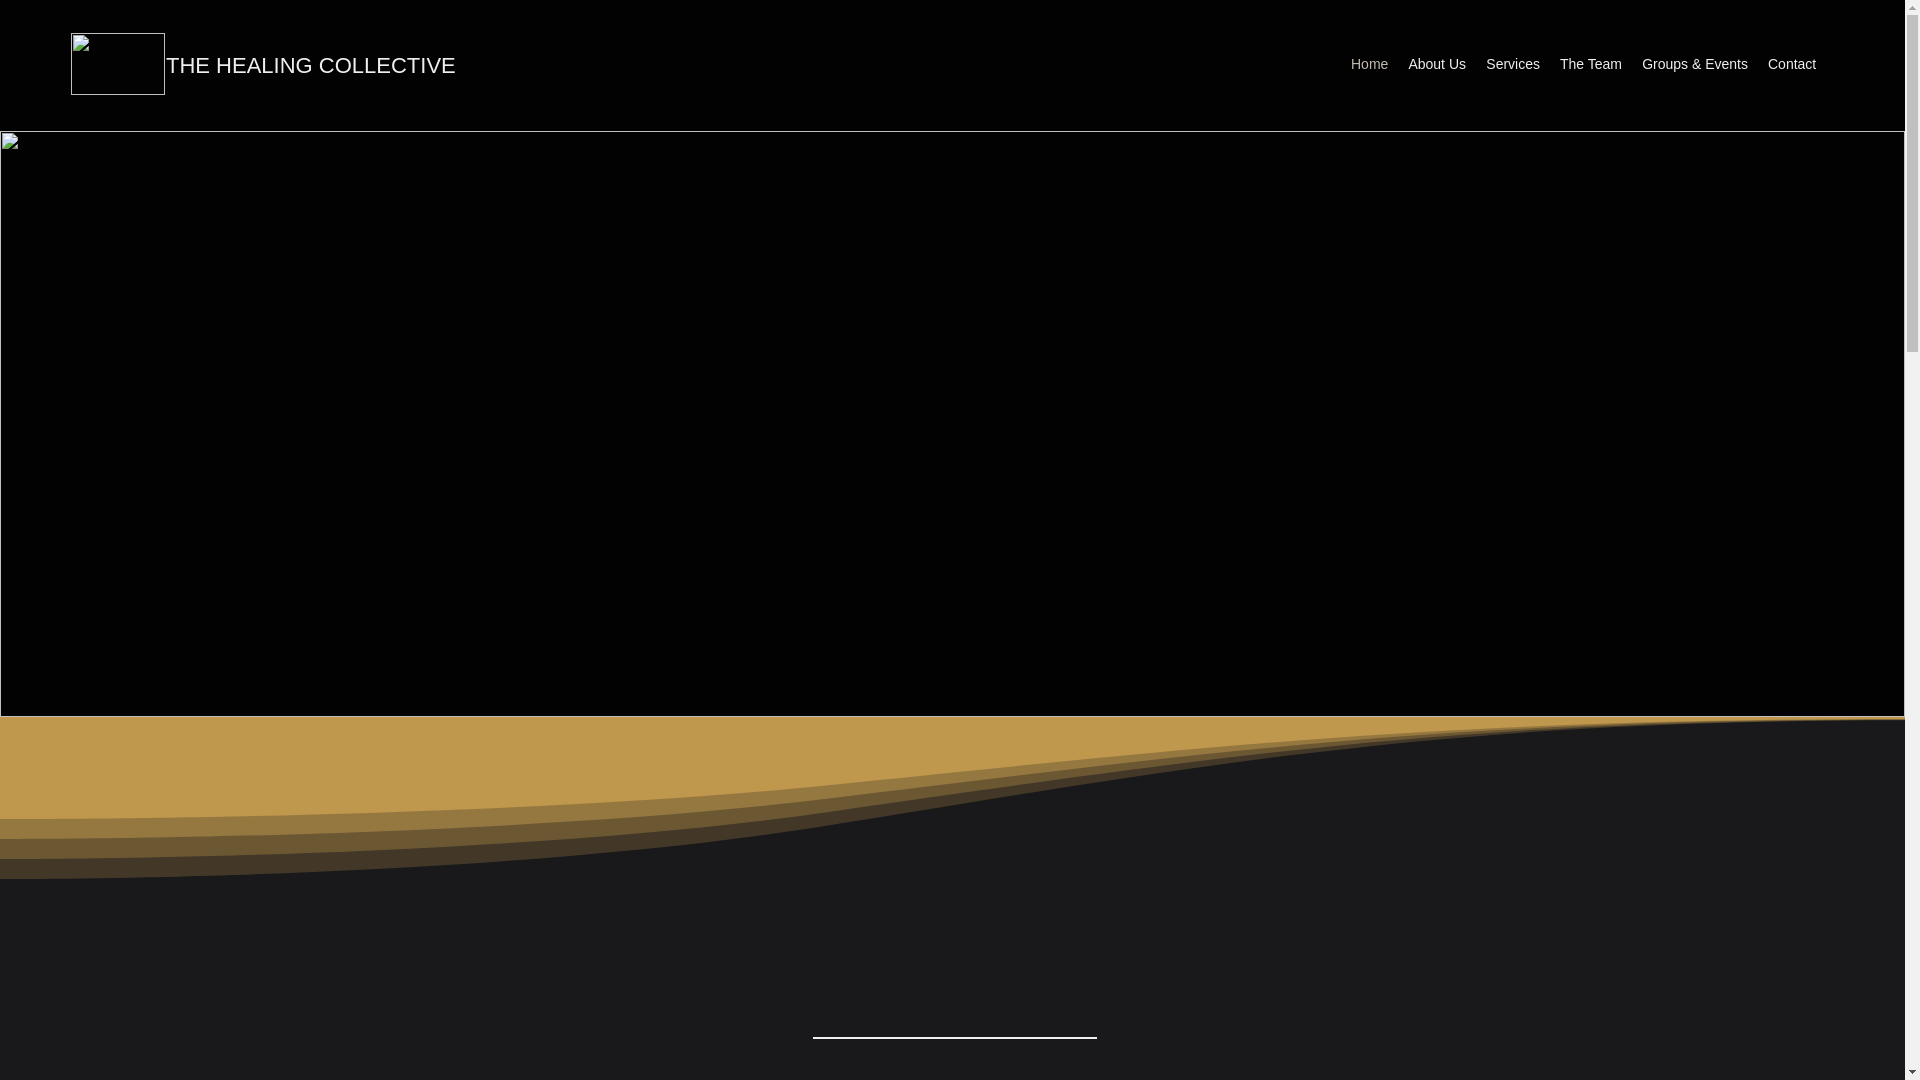 Image resolution: width=1920 pixels, height=1080 pixels. Describe the element at coordinates (1792, 63) in the screenshot. I see `Contact` at that location.